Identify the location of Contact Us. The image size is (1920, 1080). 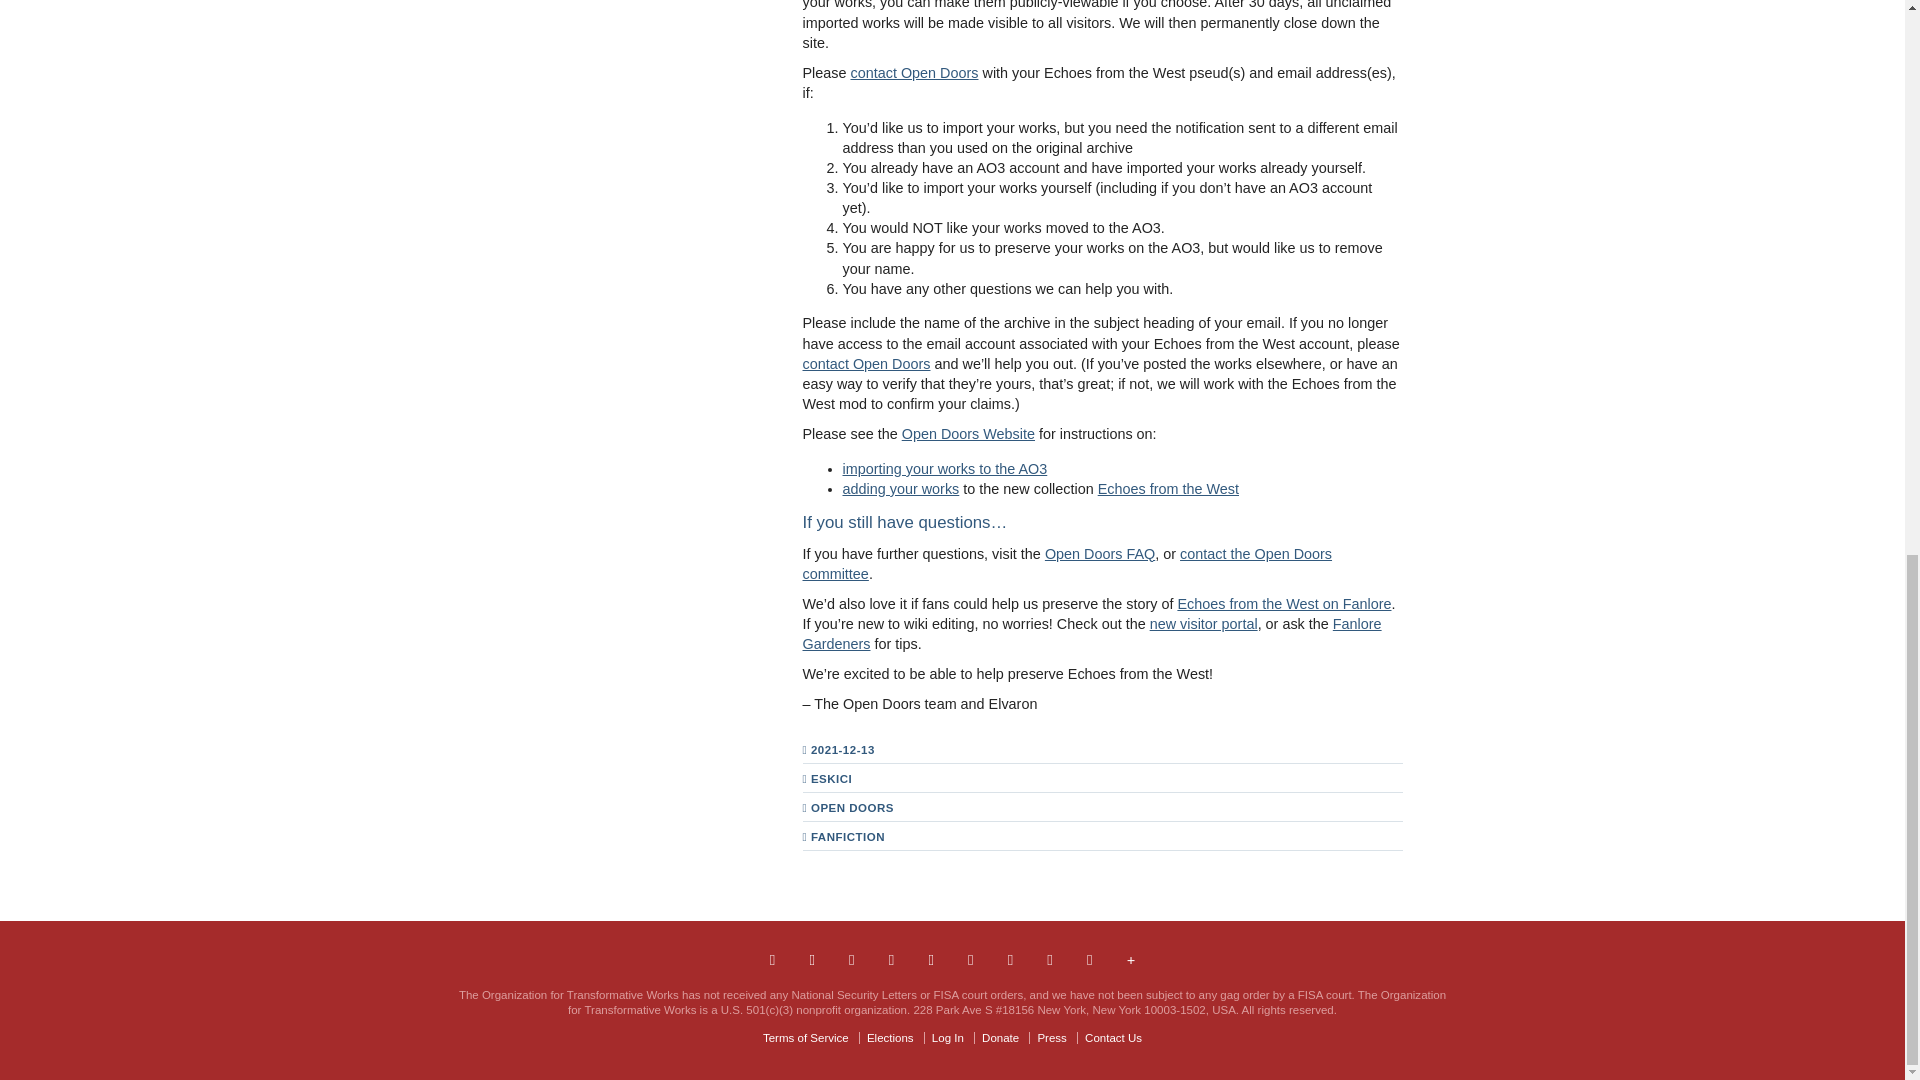
(772, 960).